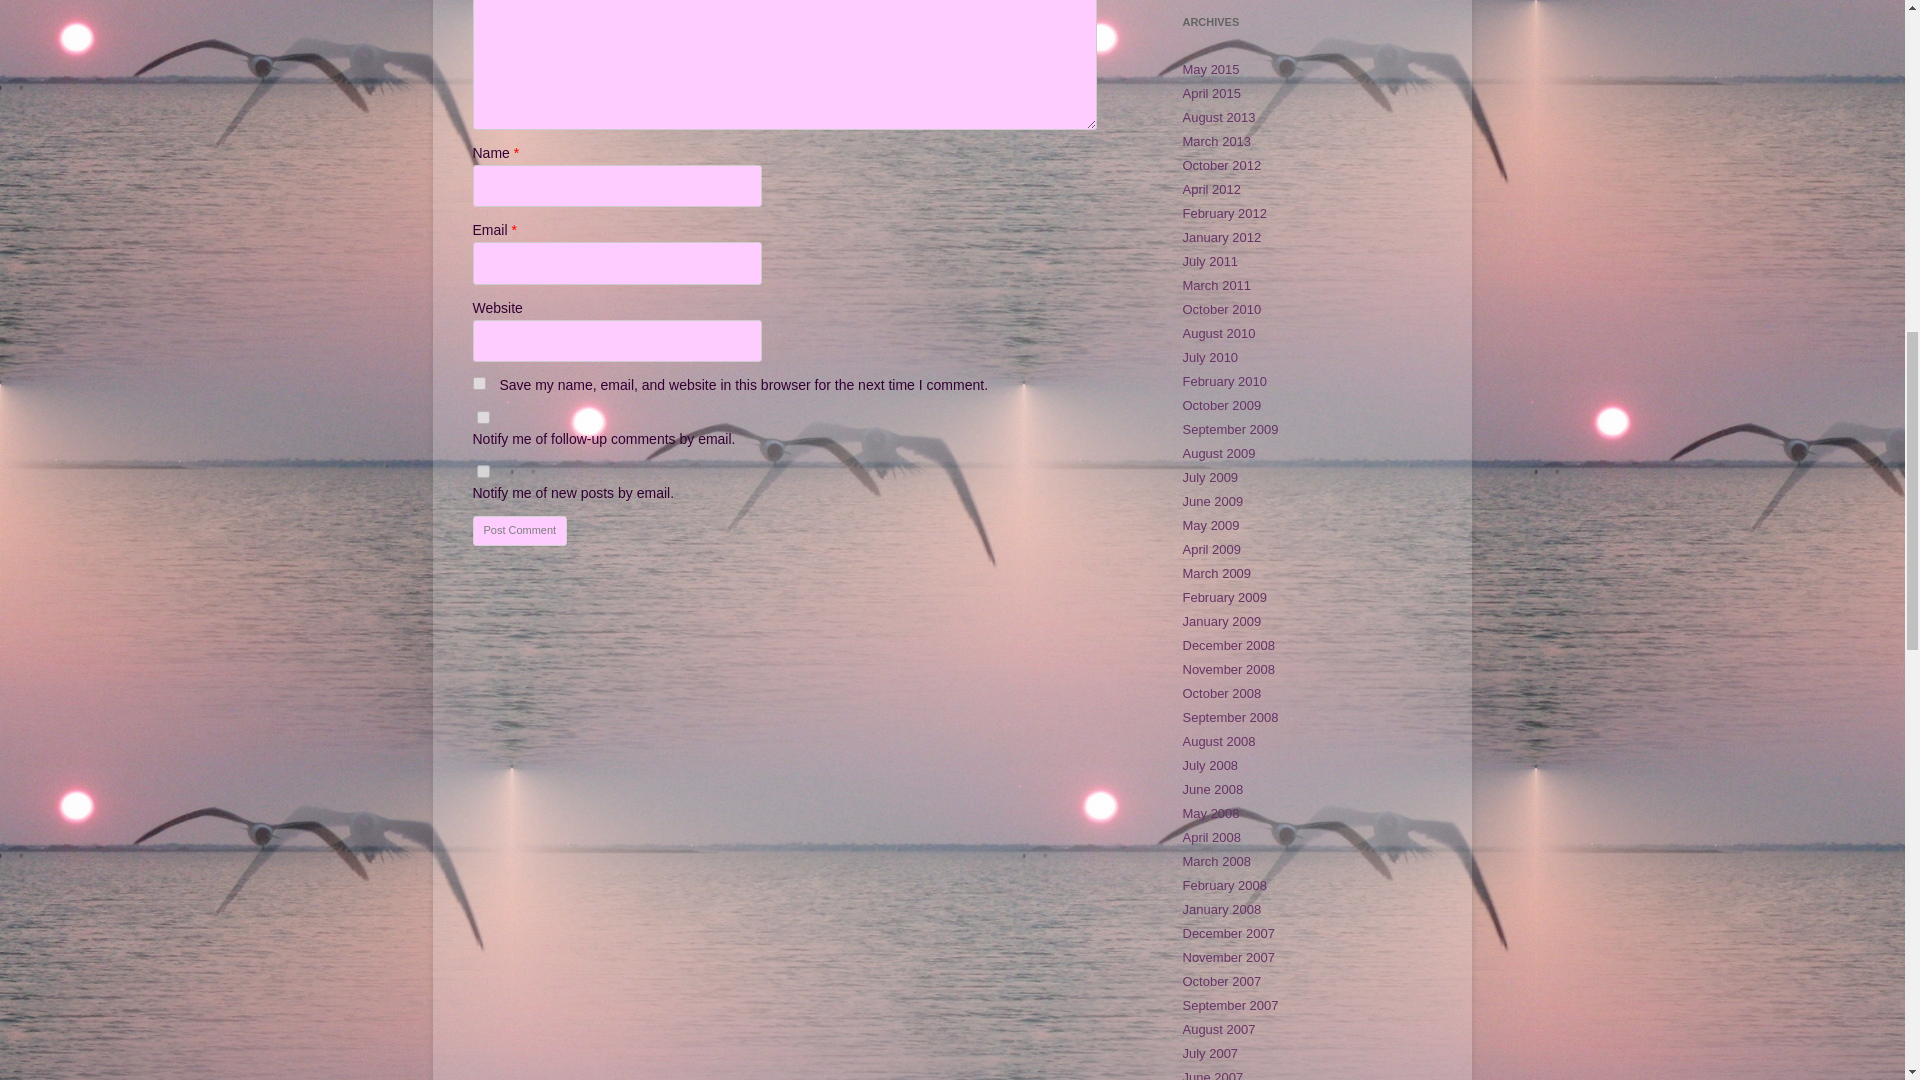 The image size is (1920, 1080). What do you see at coordinates (519, 531) in the screenshot?
I see `Post Comment` at bounding box center [519, 531].